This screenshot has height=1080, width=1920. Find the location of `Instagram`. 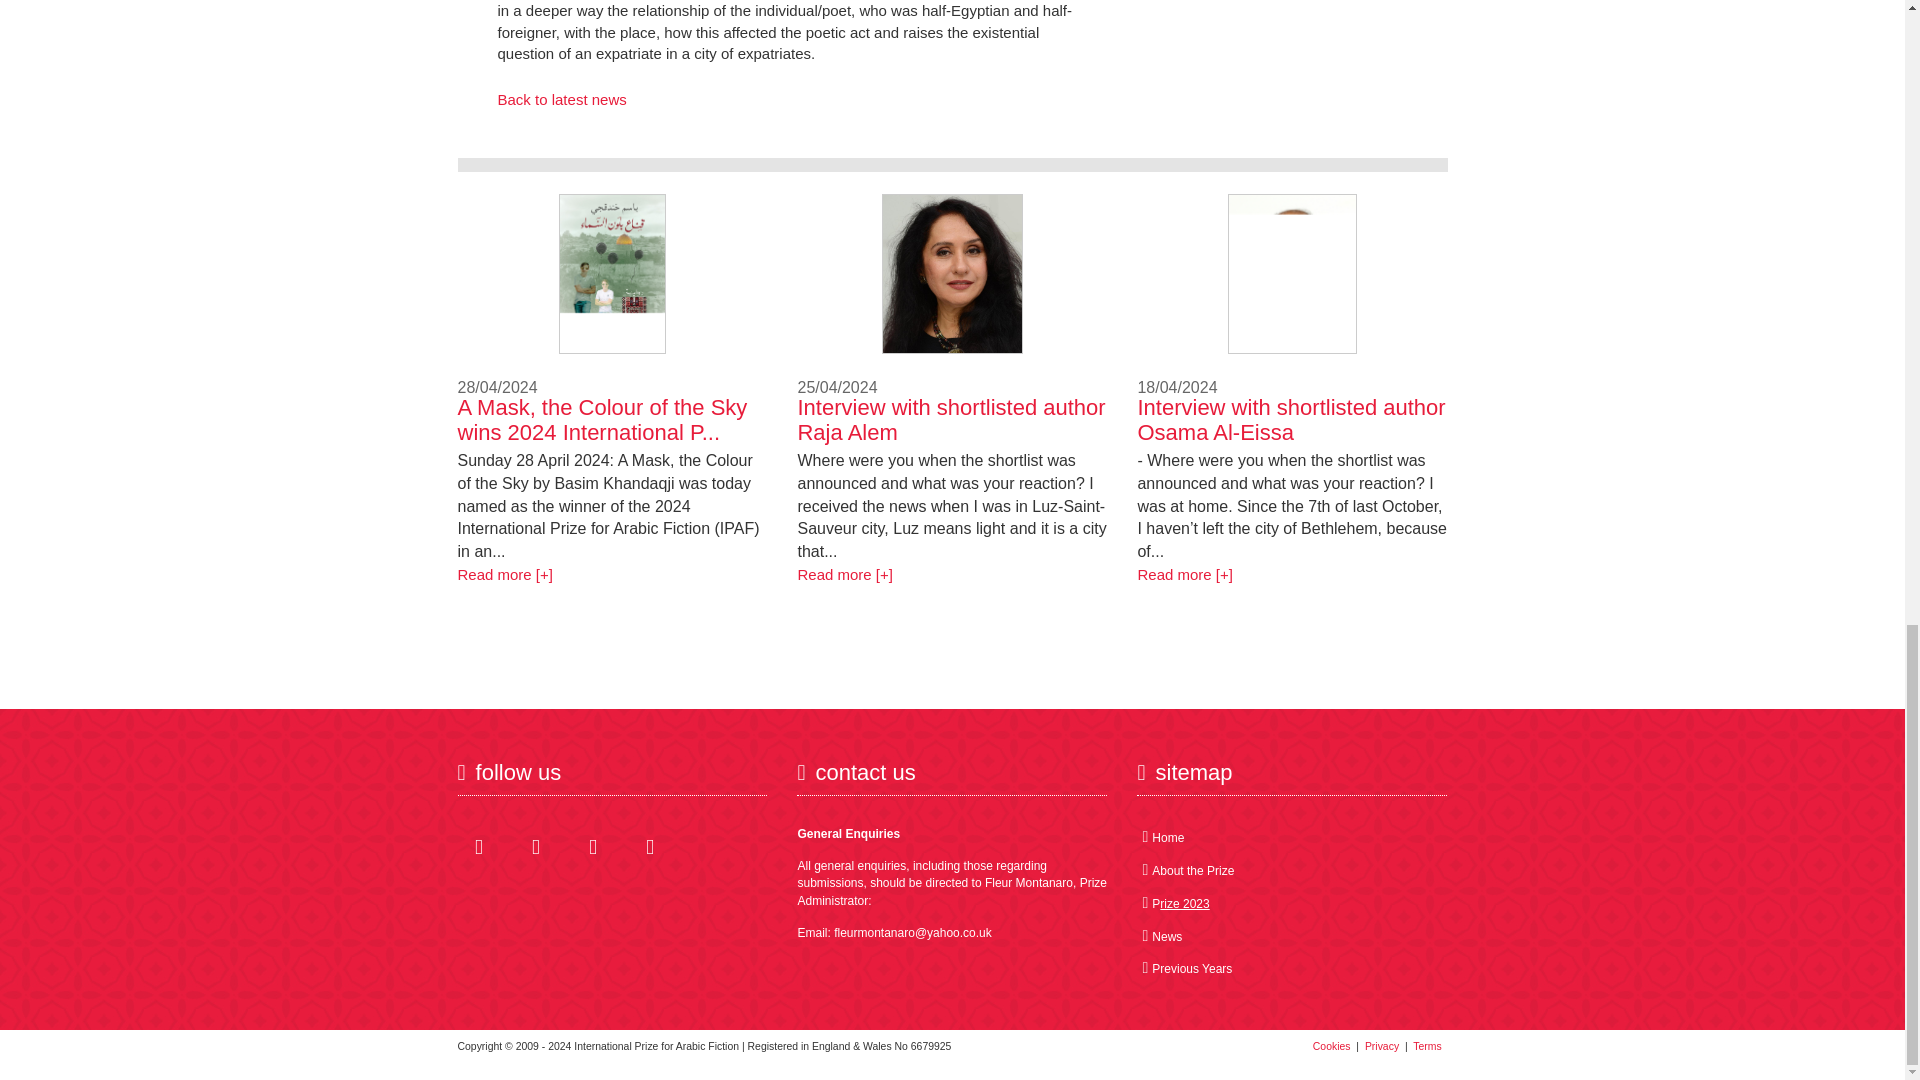

Instagram is located at coordinates (593, 846).